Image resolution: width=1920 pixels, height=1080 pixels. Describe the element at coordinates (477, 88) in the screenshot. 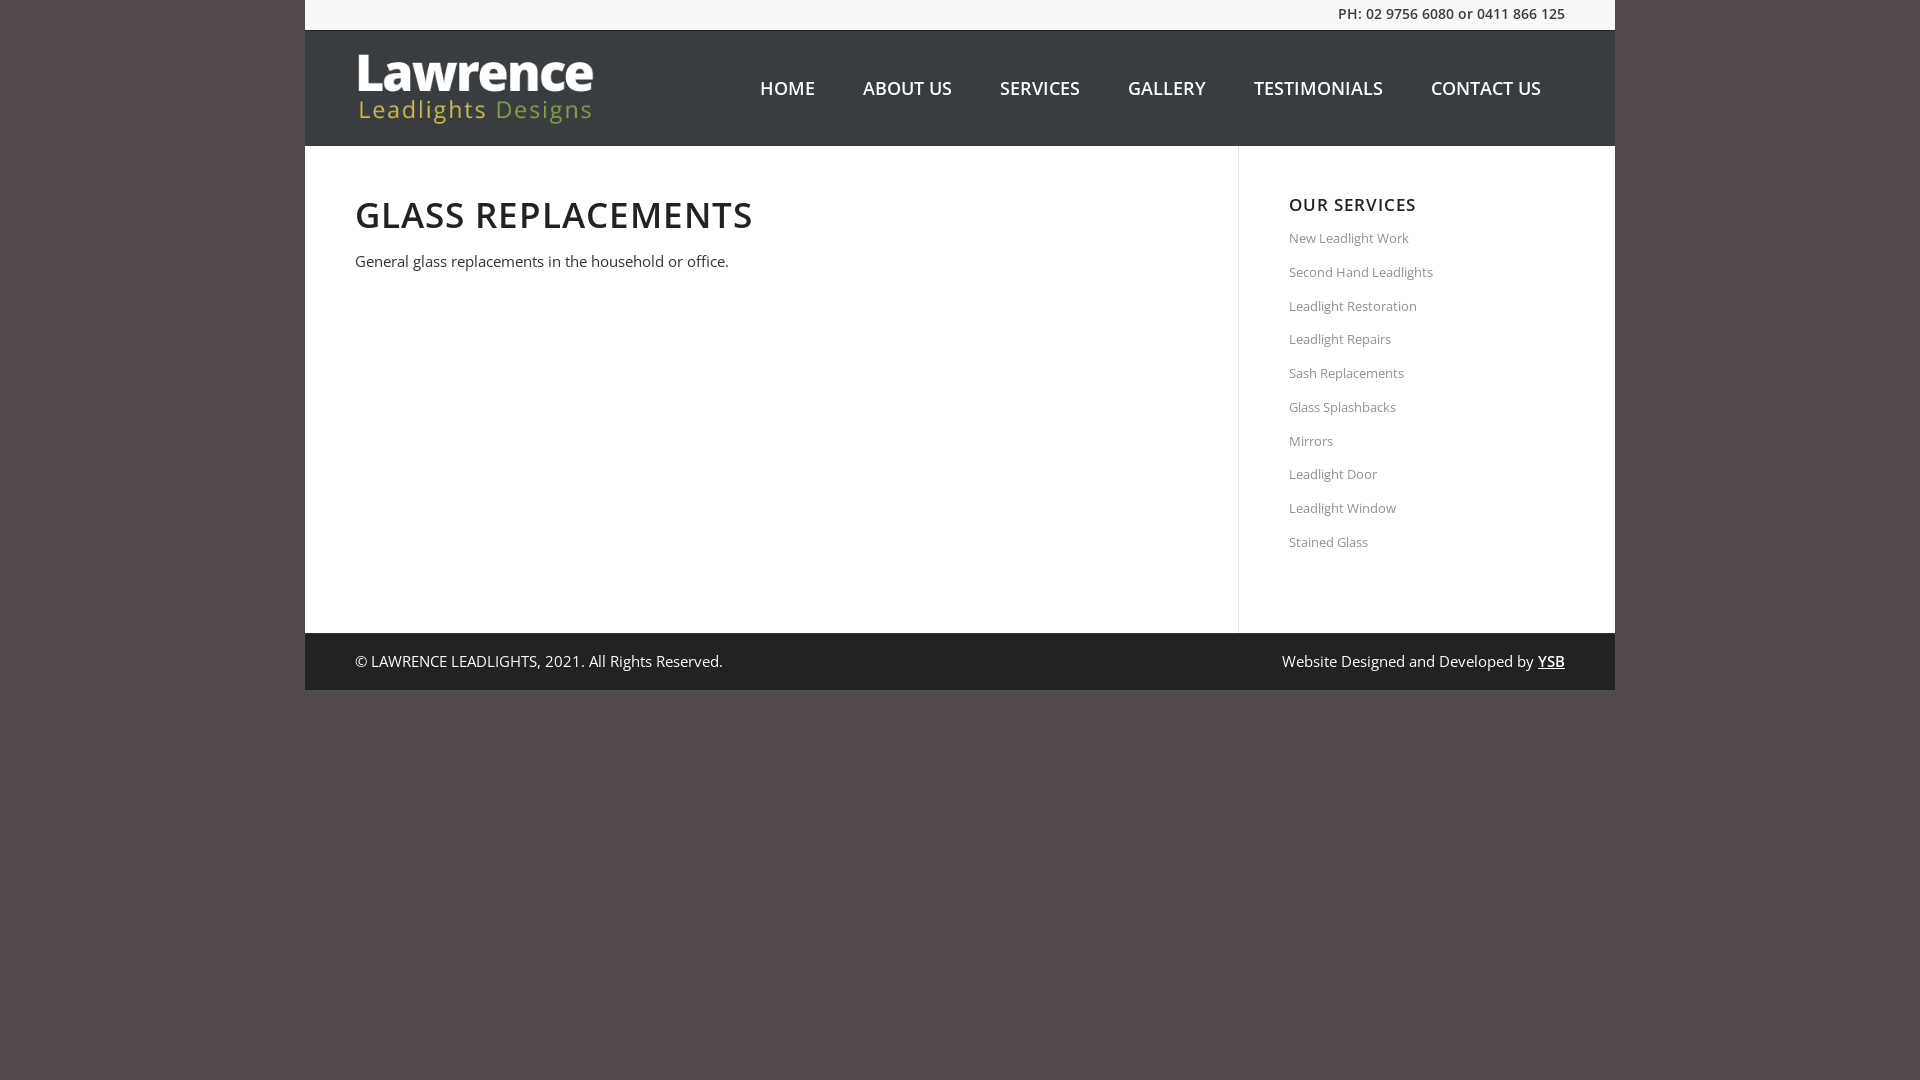

I see `logoe-white6` at that location.